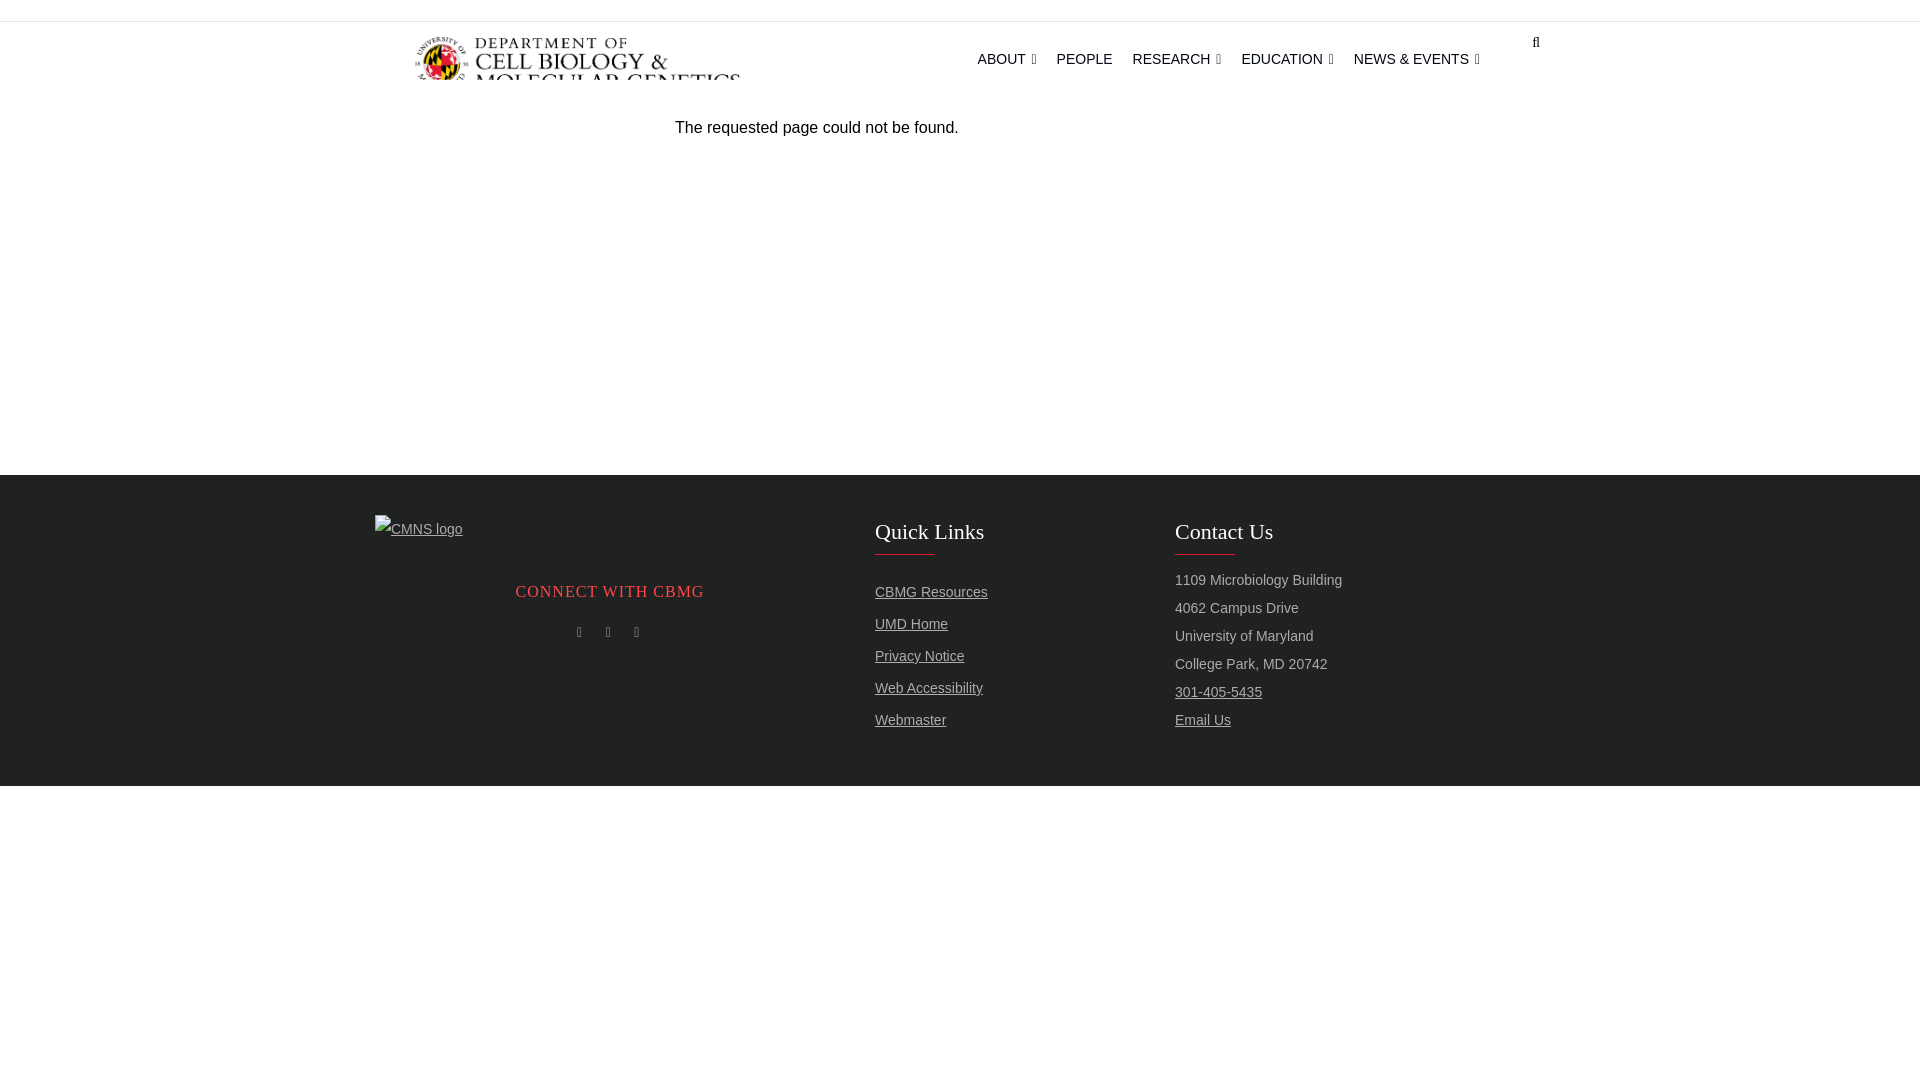  What do you see at coordinates (1286, 59) in the screenshot?
I see `EDUCATION` at bounding box center [1286, 59].